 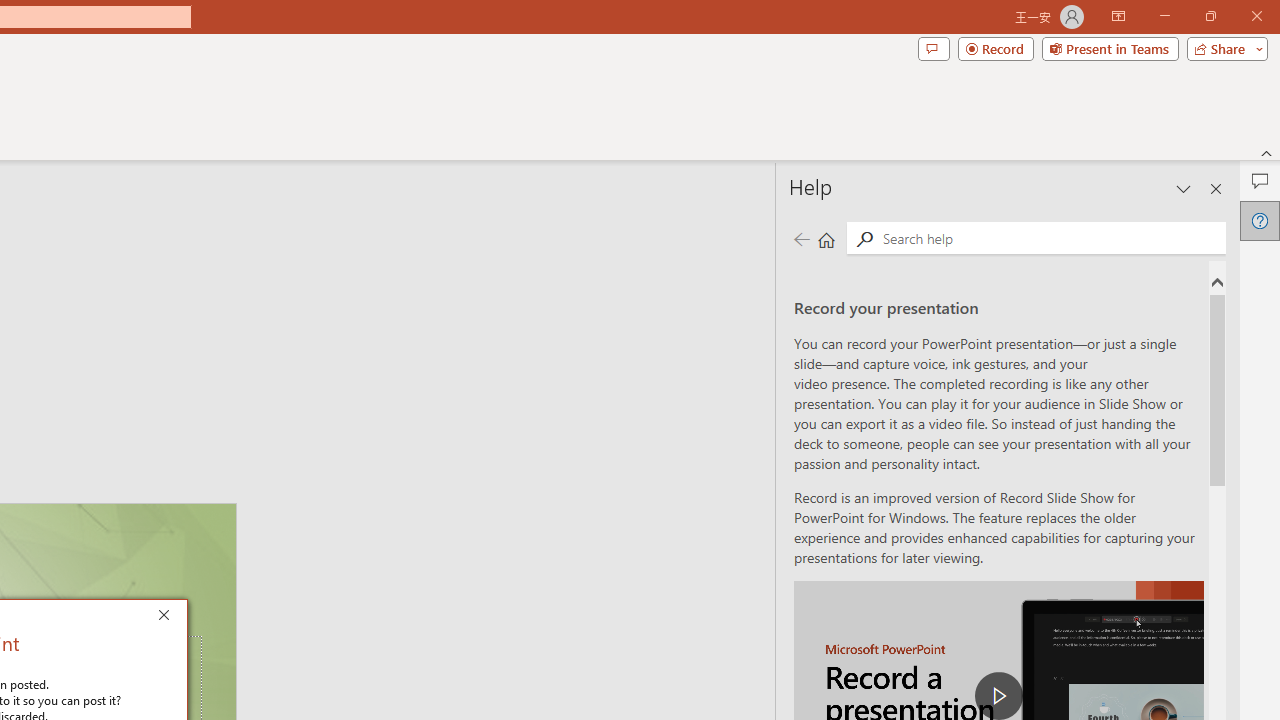 I want to click on Present in Teams, so click(x=1110, y=48).